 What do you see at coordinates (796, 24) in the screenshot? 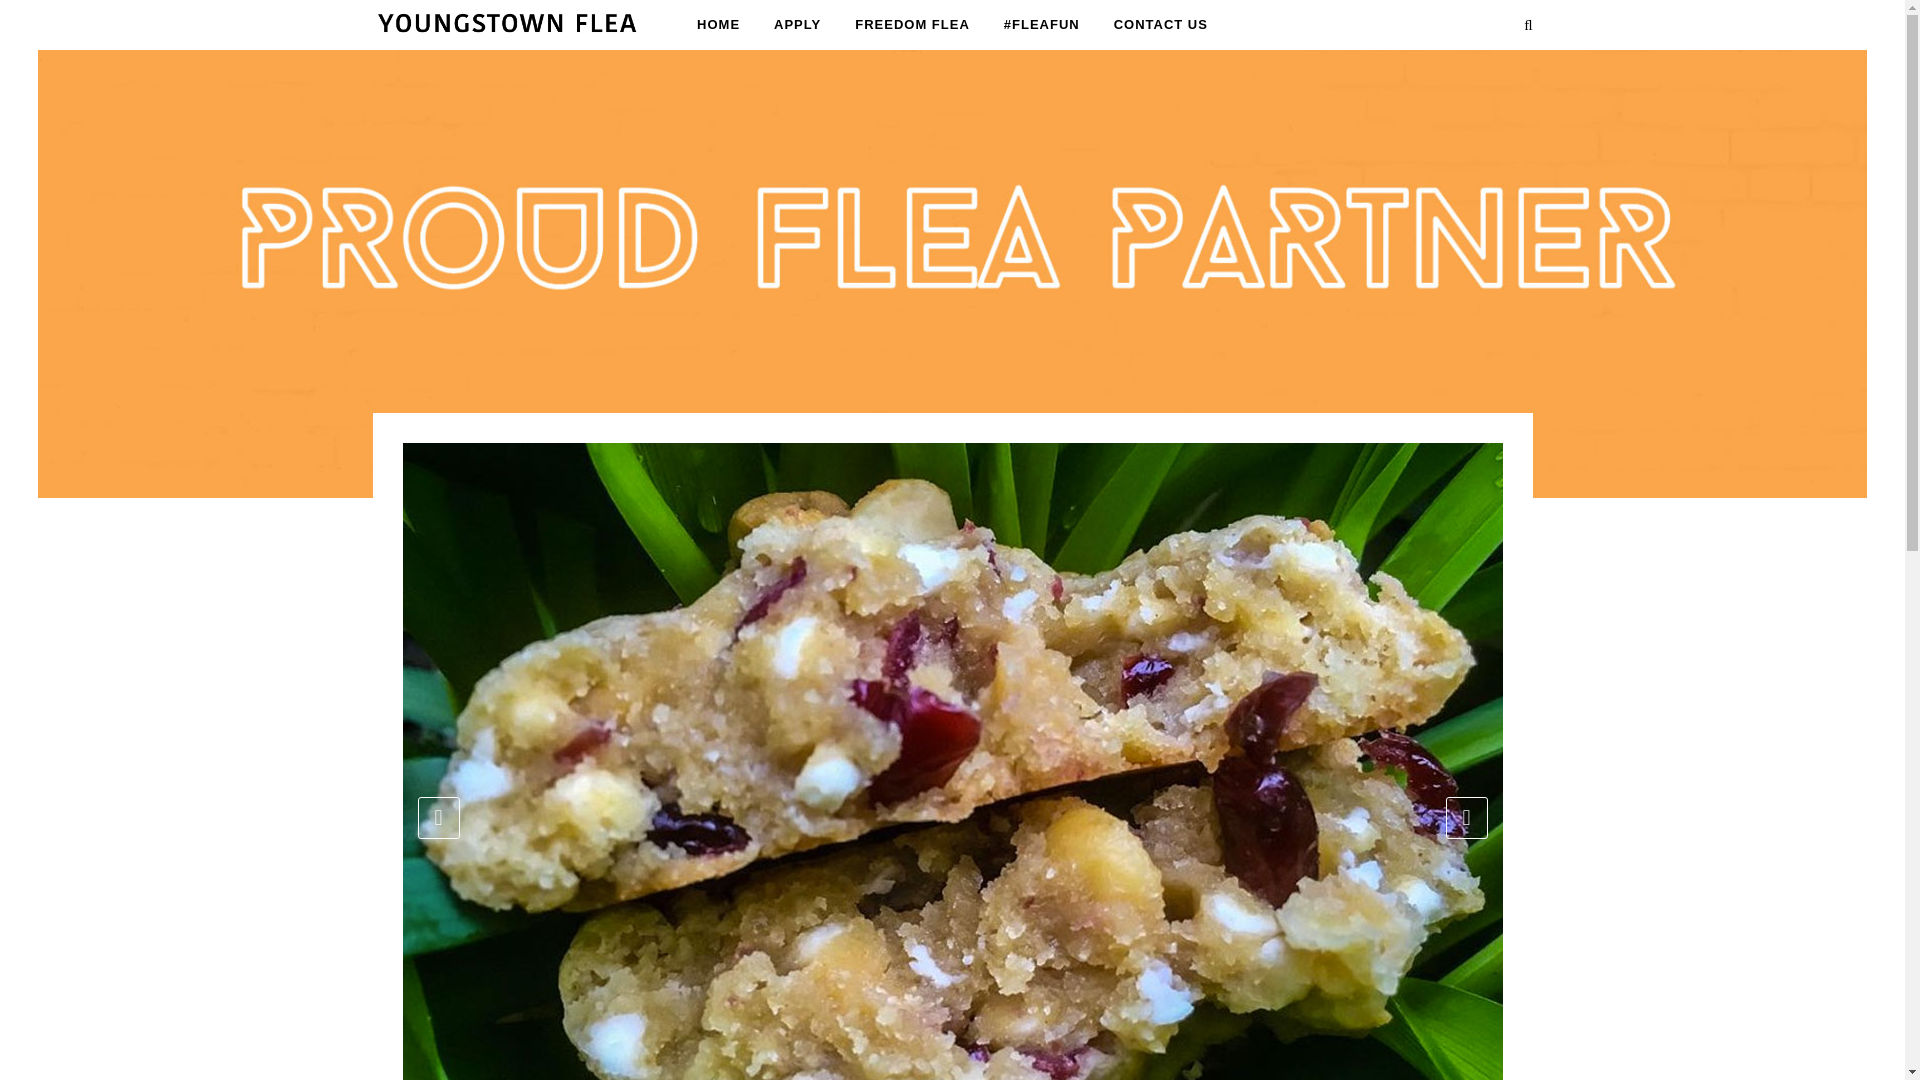
I see `APPLY` at bounding box center [796, 24].